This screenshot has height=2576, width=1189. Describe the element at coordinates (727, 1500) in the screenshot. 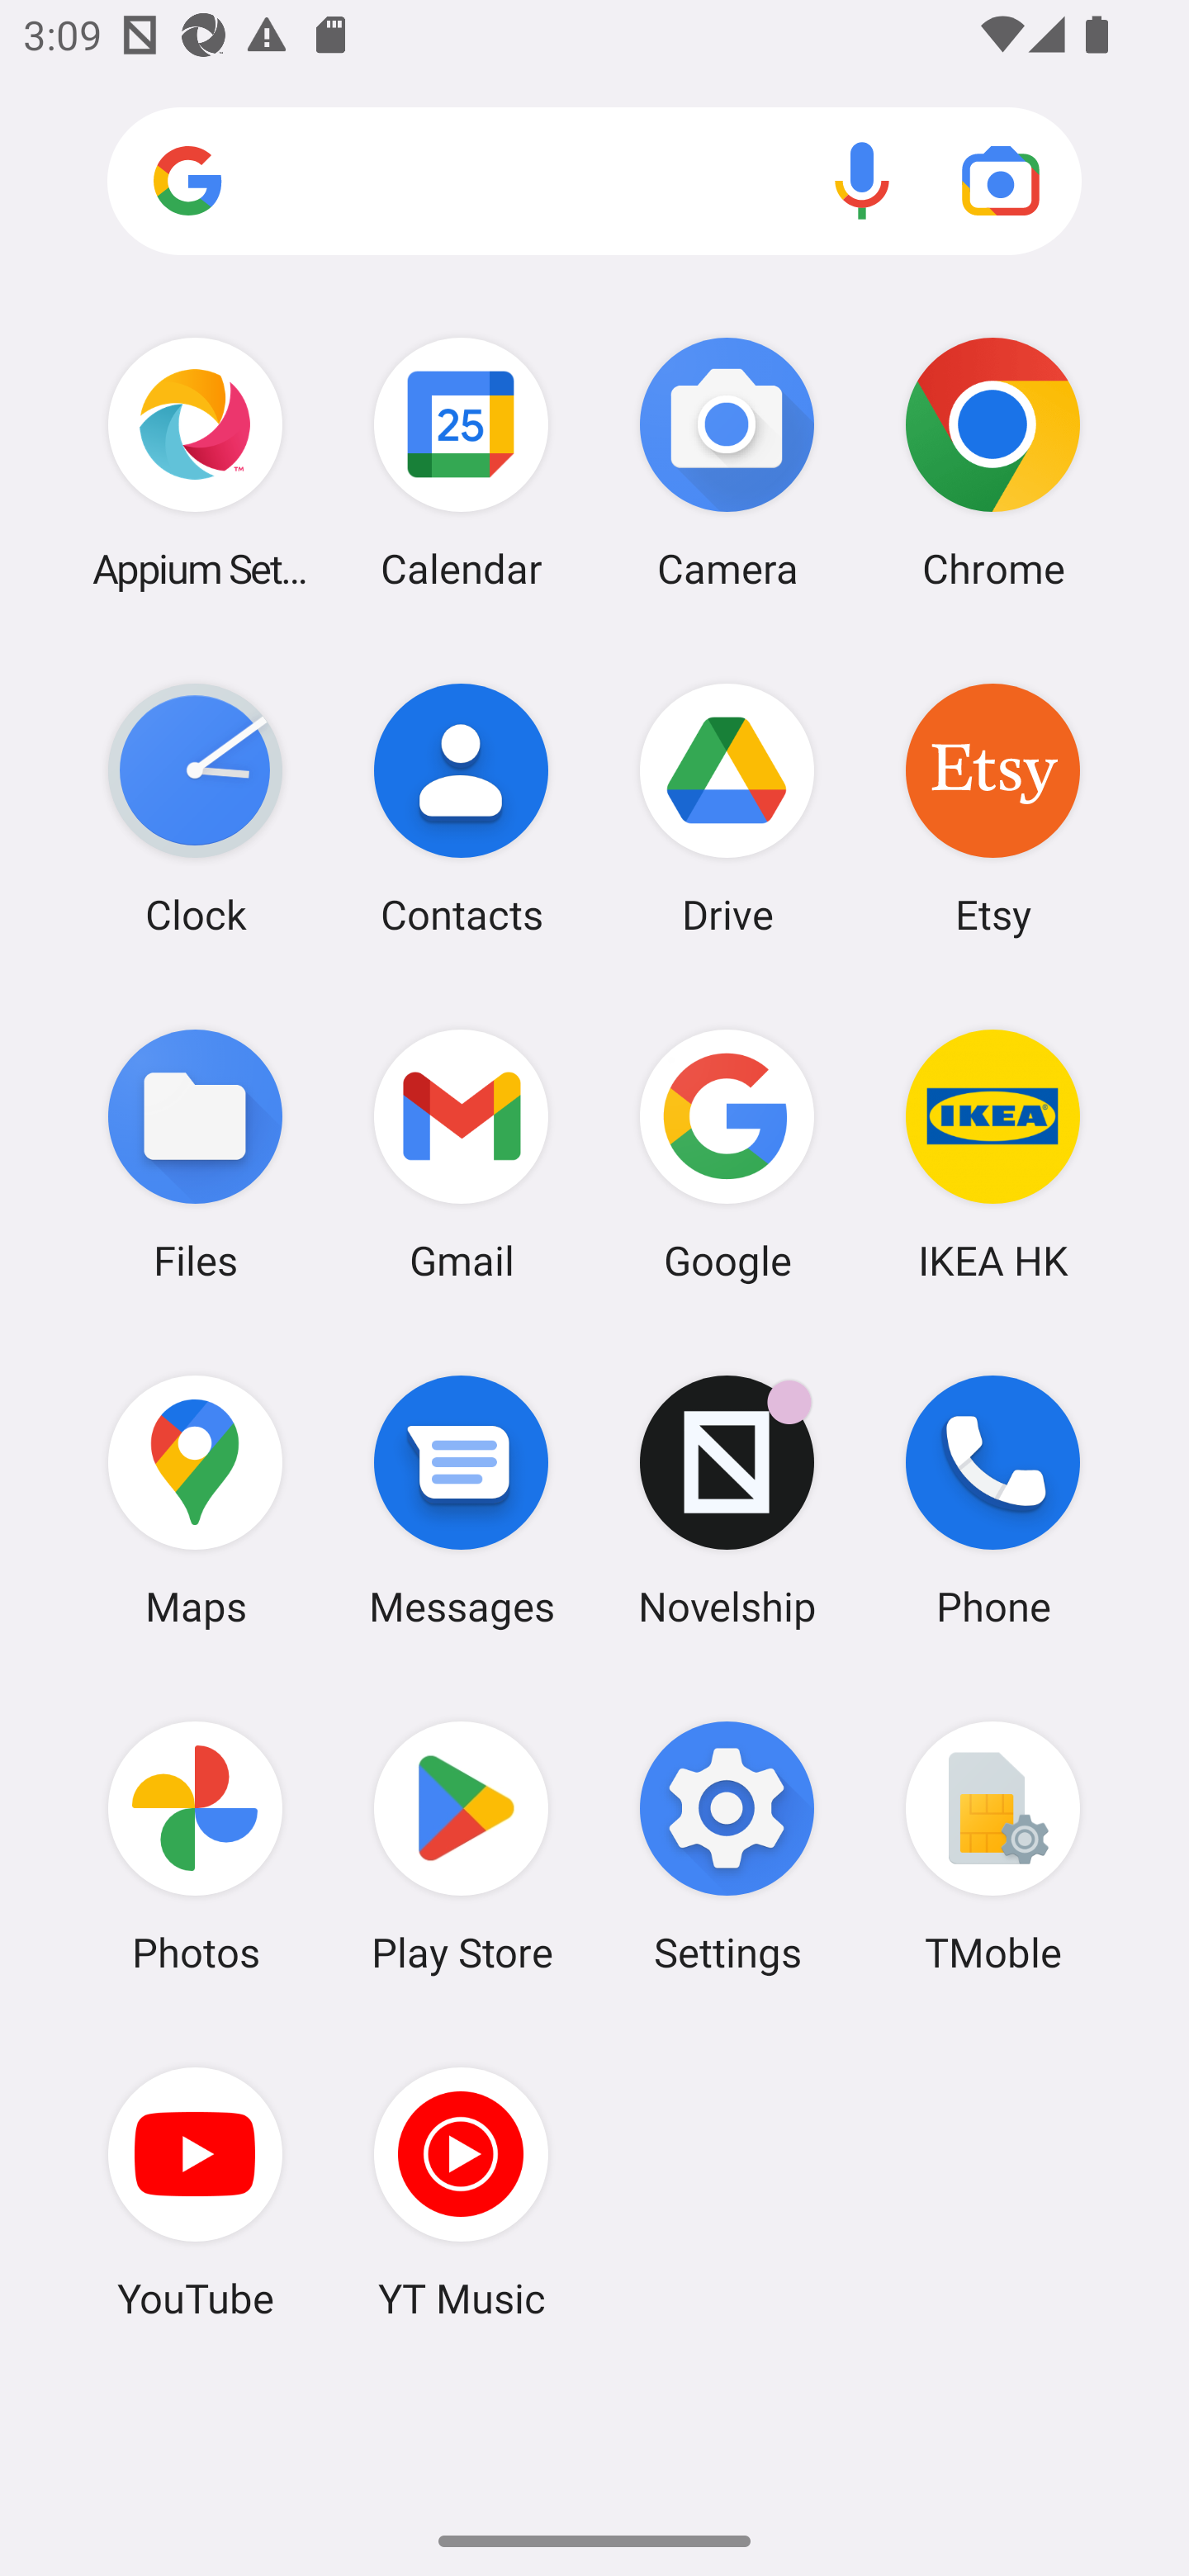

I see `Novelship Novelship has 5 notifications` at that location.